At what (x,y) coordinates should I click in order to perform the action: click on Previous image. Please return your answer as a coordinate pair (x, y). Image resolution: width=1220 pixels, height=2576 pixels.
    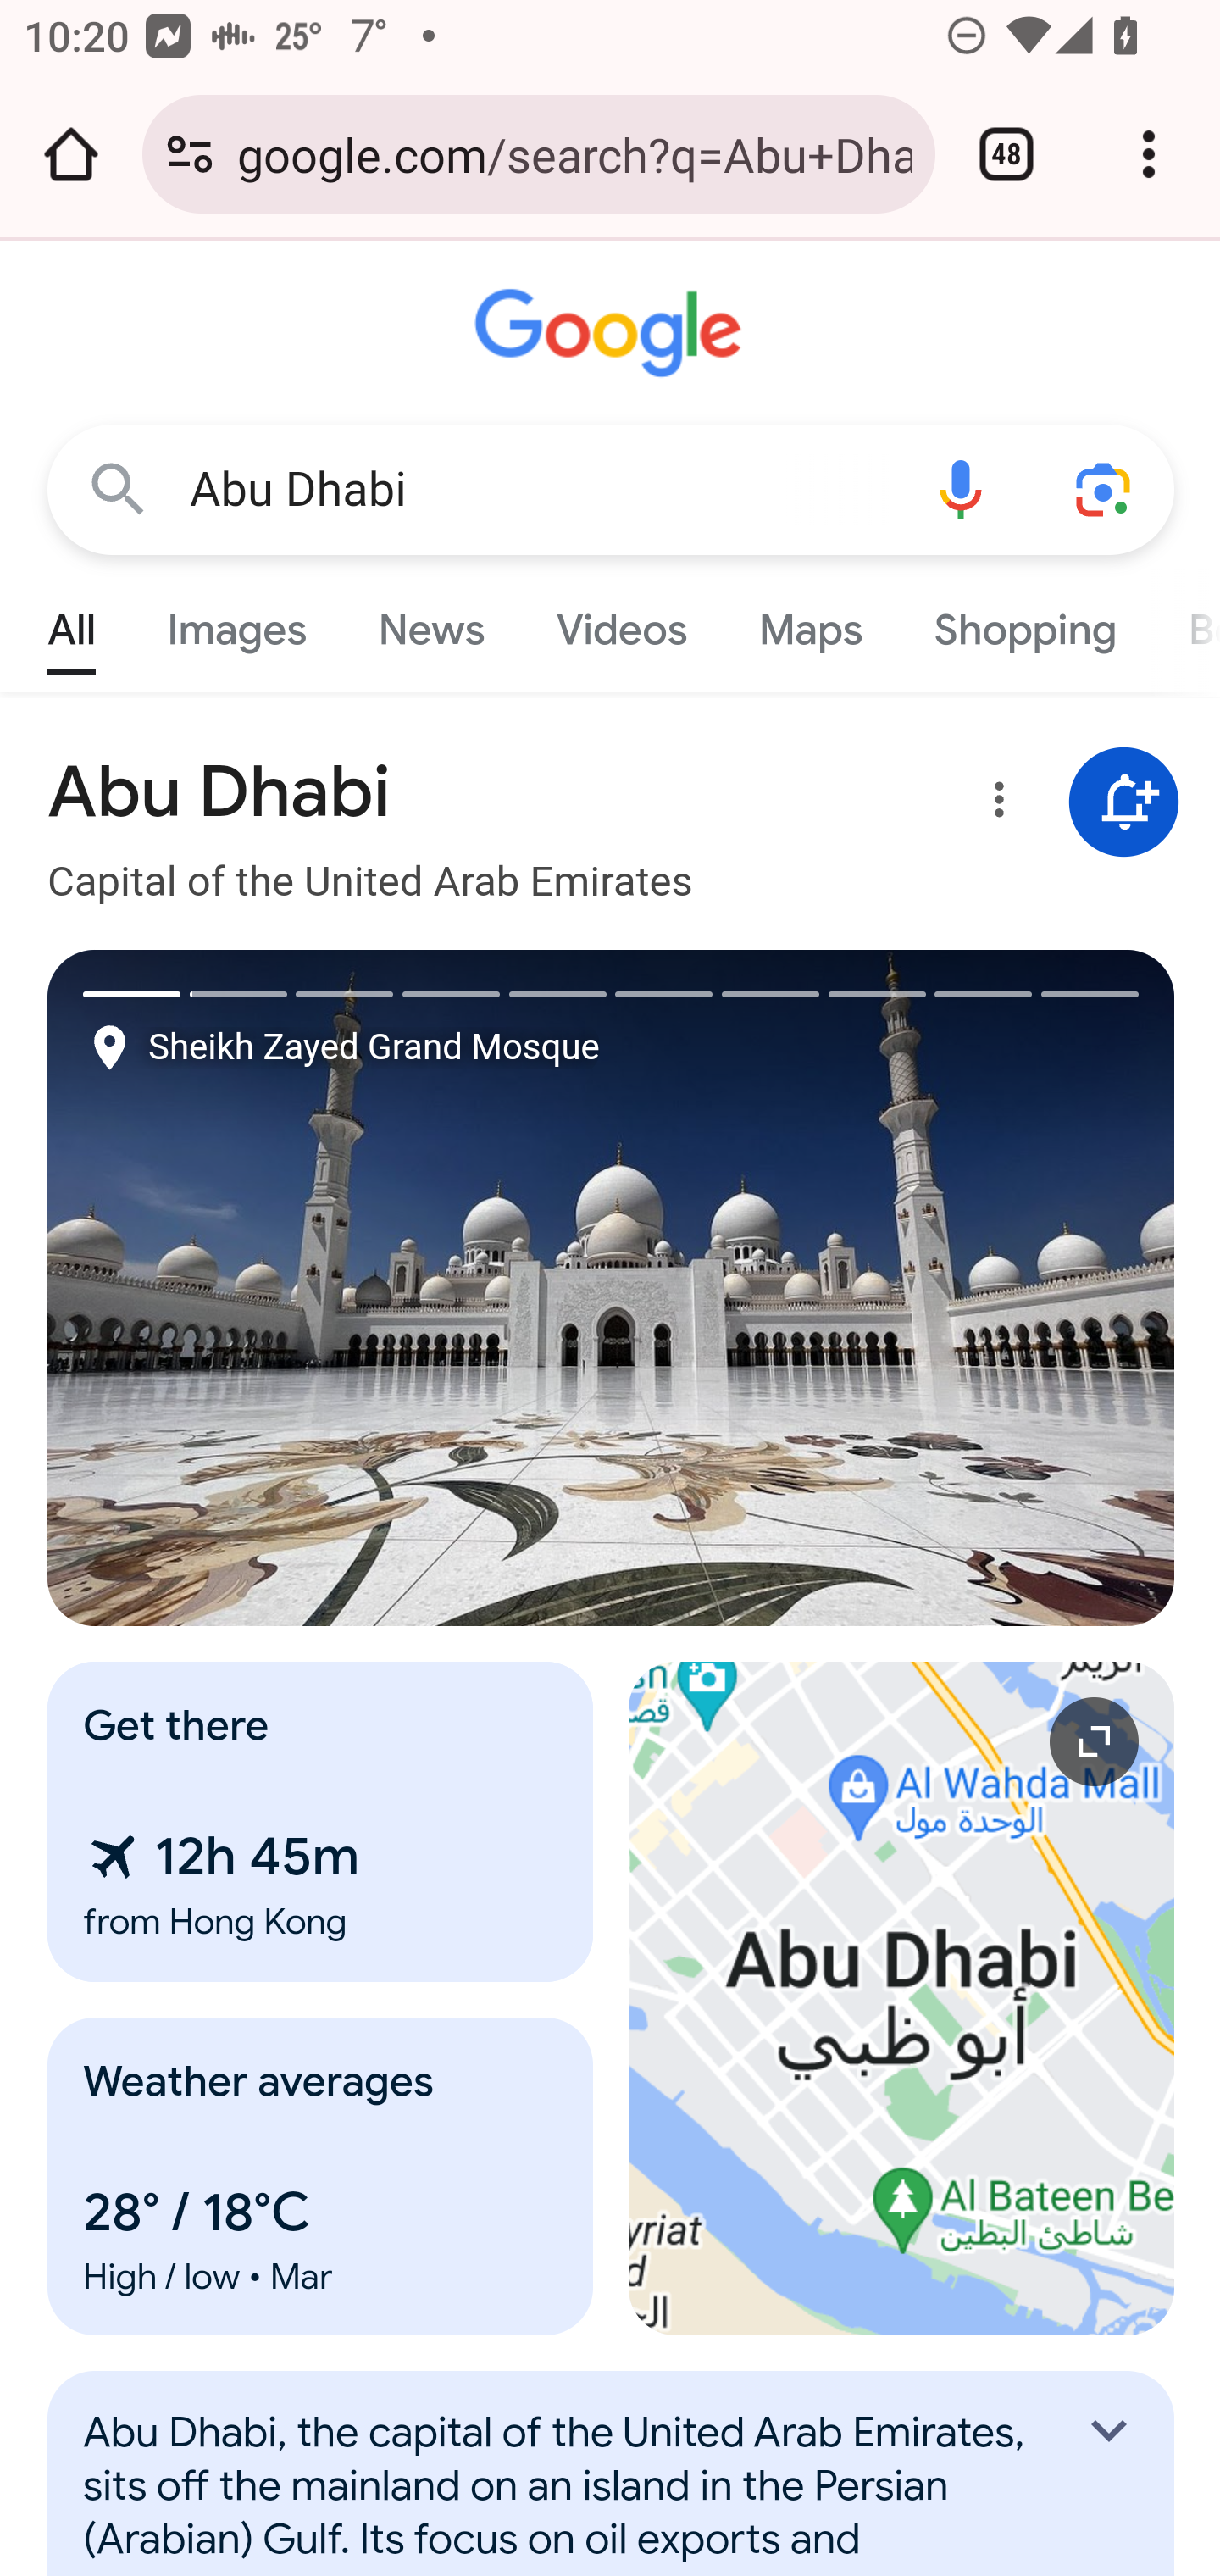
    Looking at the image, I should click on (330, 1288).